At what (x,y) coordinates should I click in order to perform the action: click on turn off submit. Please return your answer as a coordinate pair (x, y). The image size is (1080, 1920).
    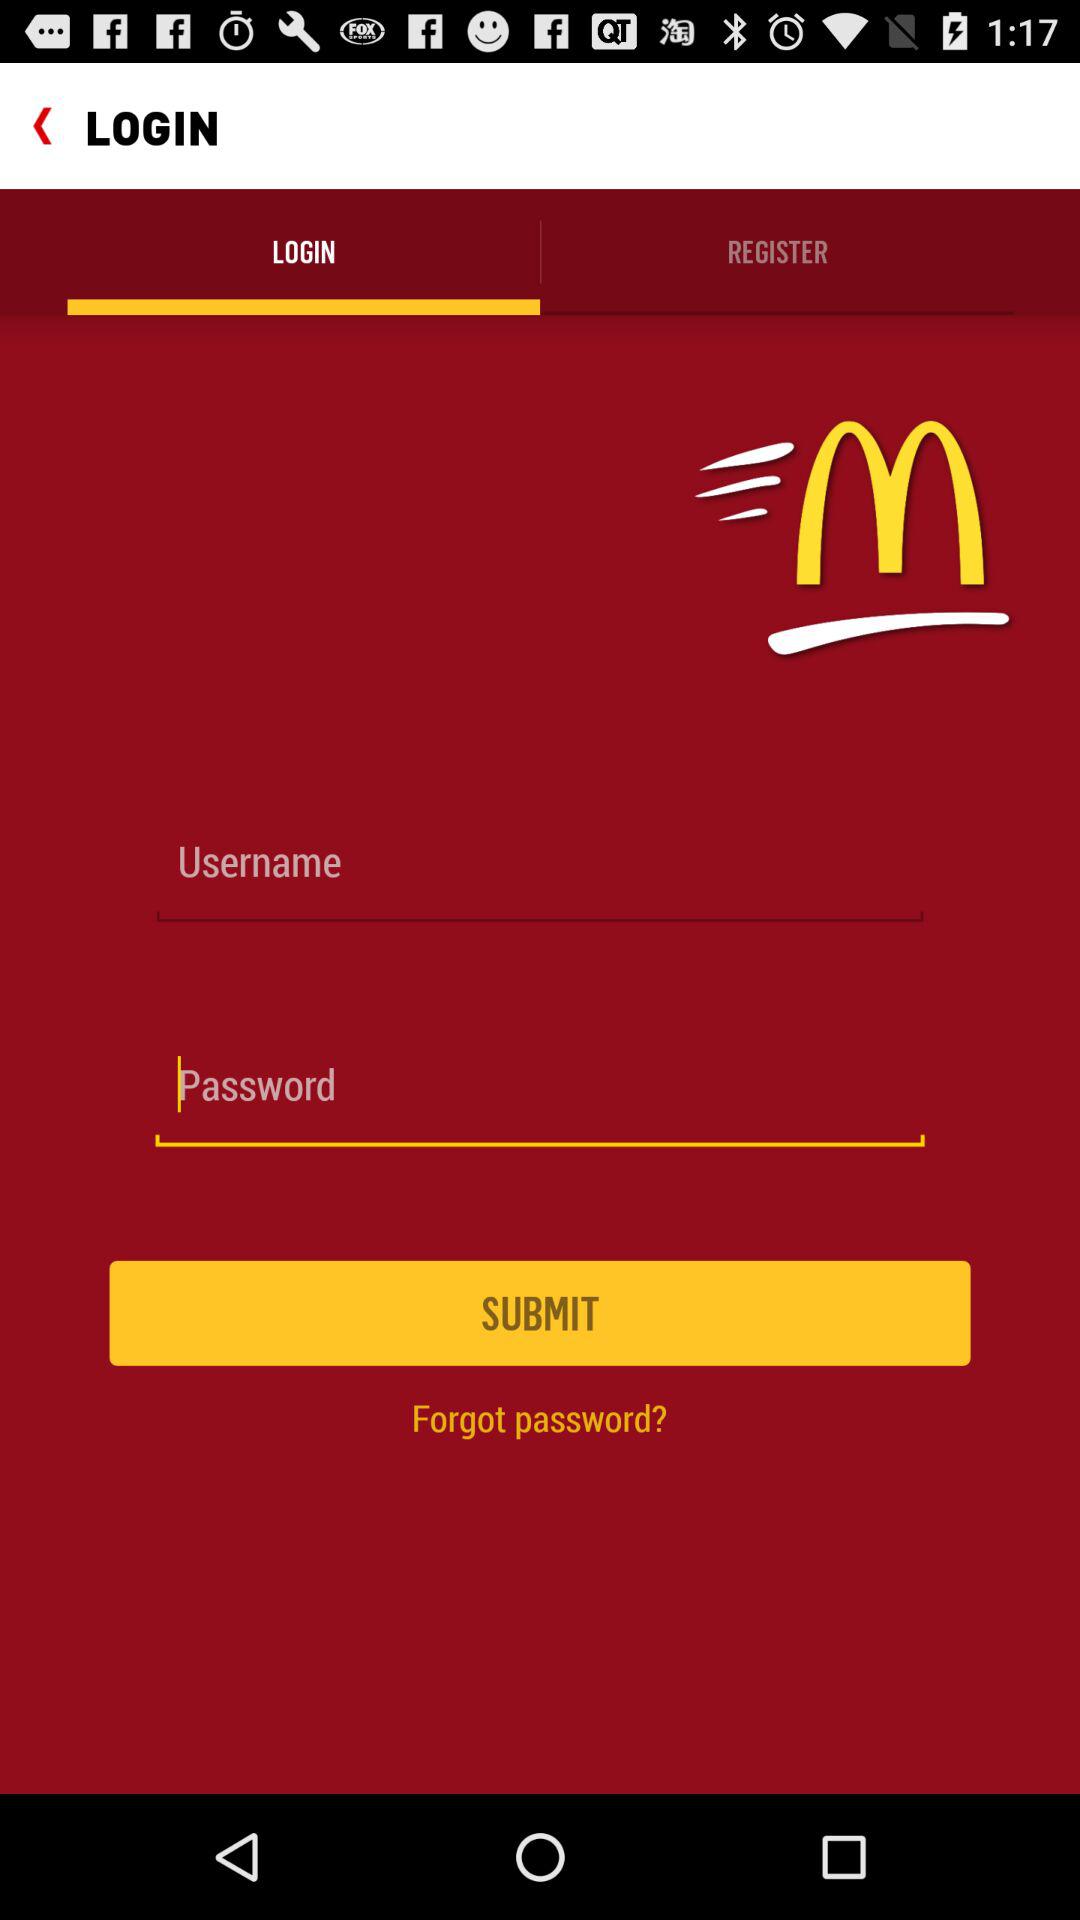
    Looking at the image, I should click on (540, 1312).